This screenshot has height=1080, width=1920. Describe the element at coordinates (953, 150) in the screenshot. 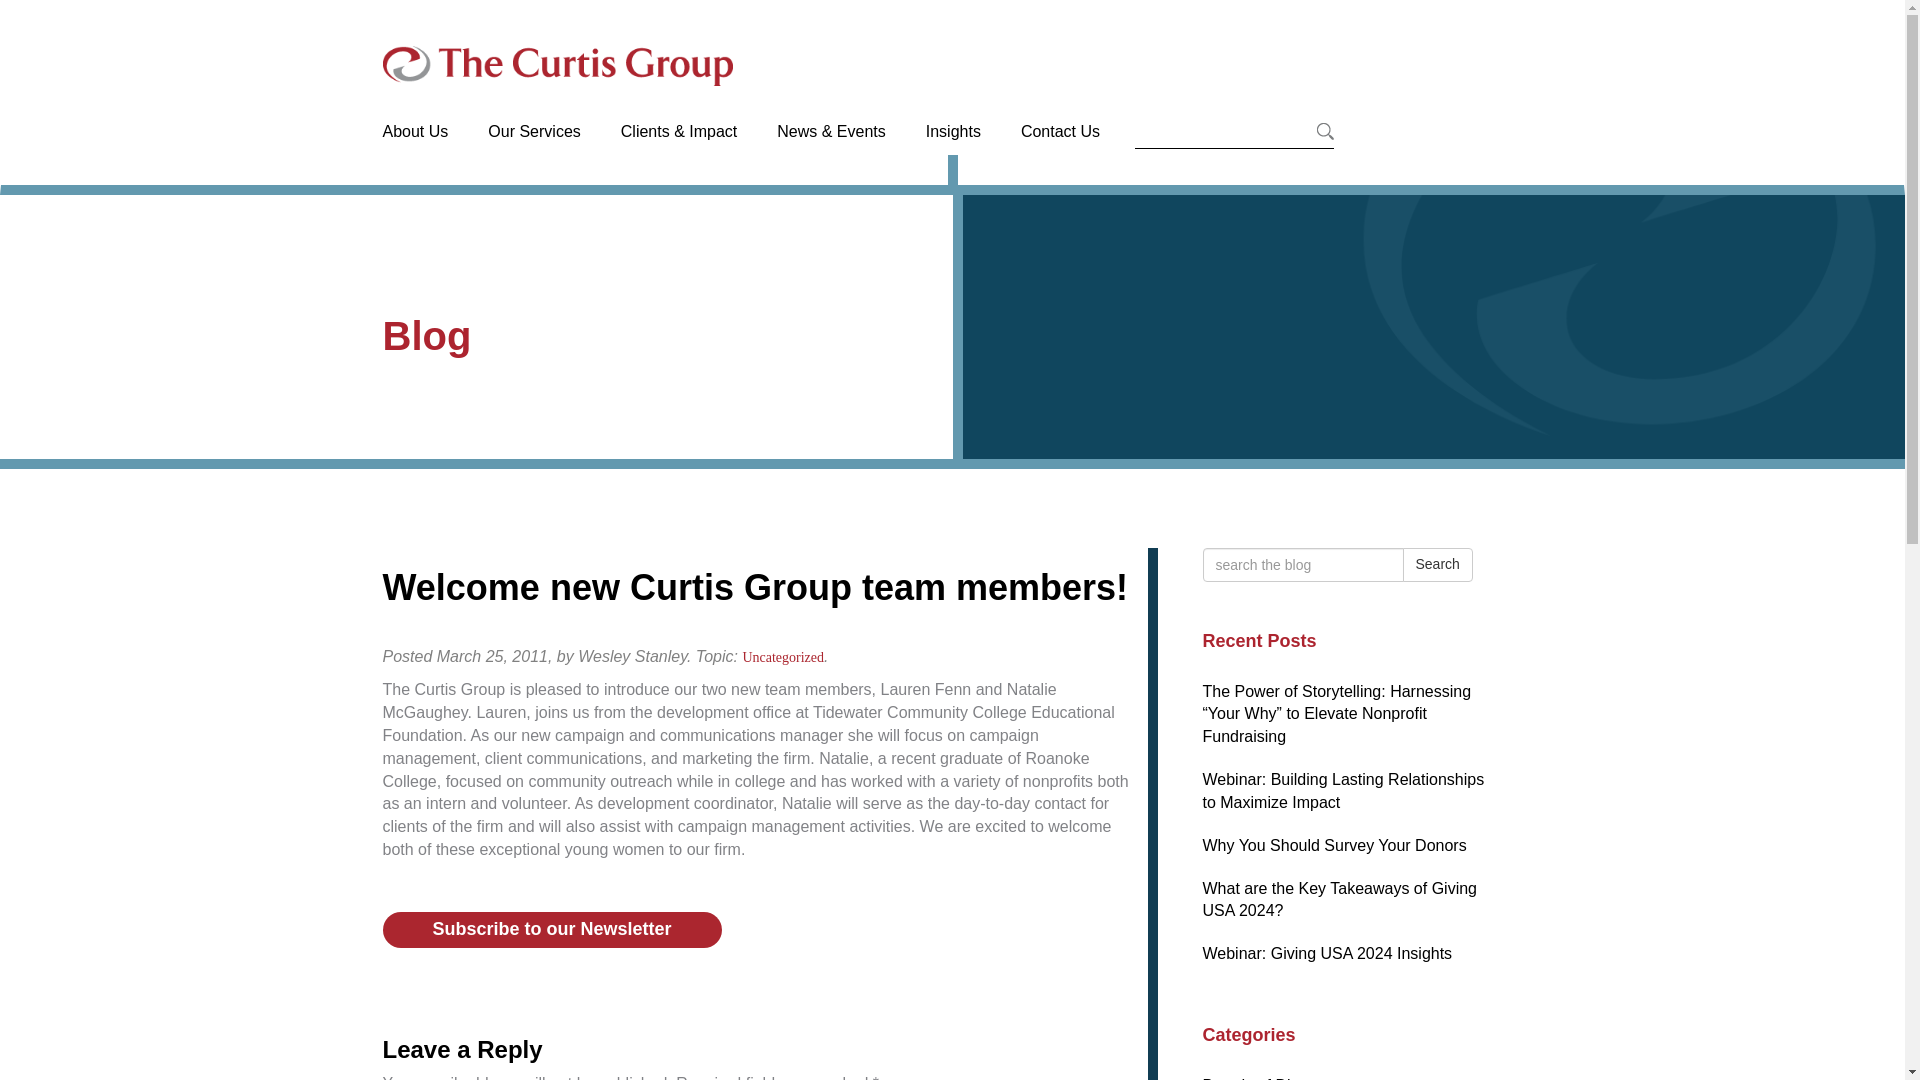

I see `Insights` at that location.